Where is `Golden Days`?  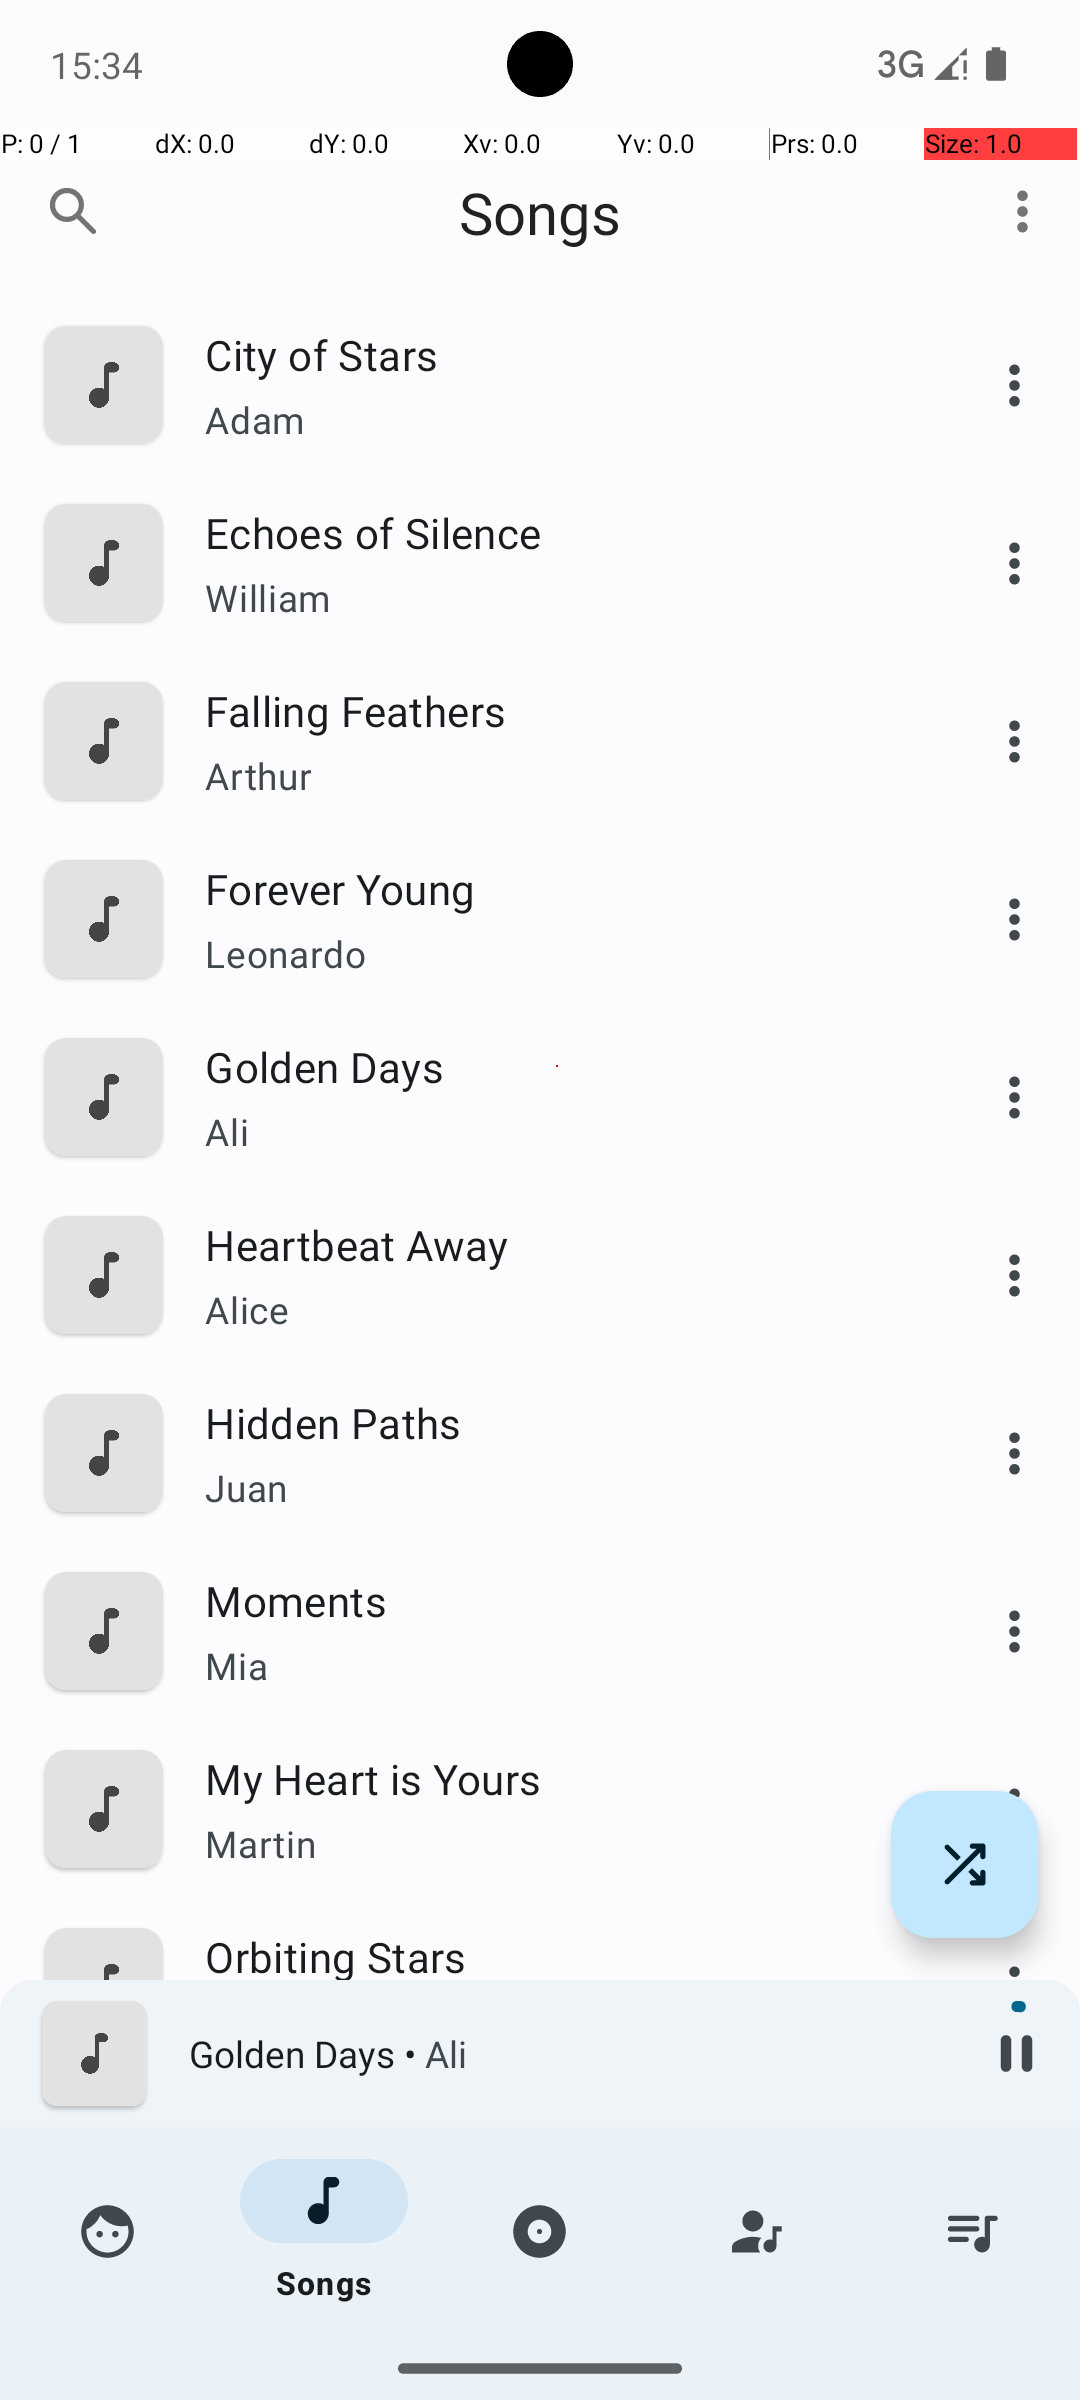 Golden Days is located at coordinates (557, 1066).